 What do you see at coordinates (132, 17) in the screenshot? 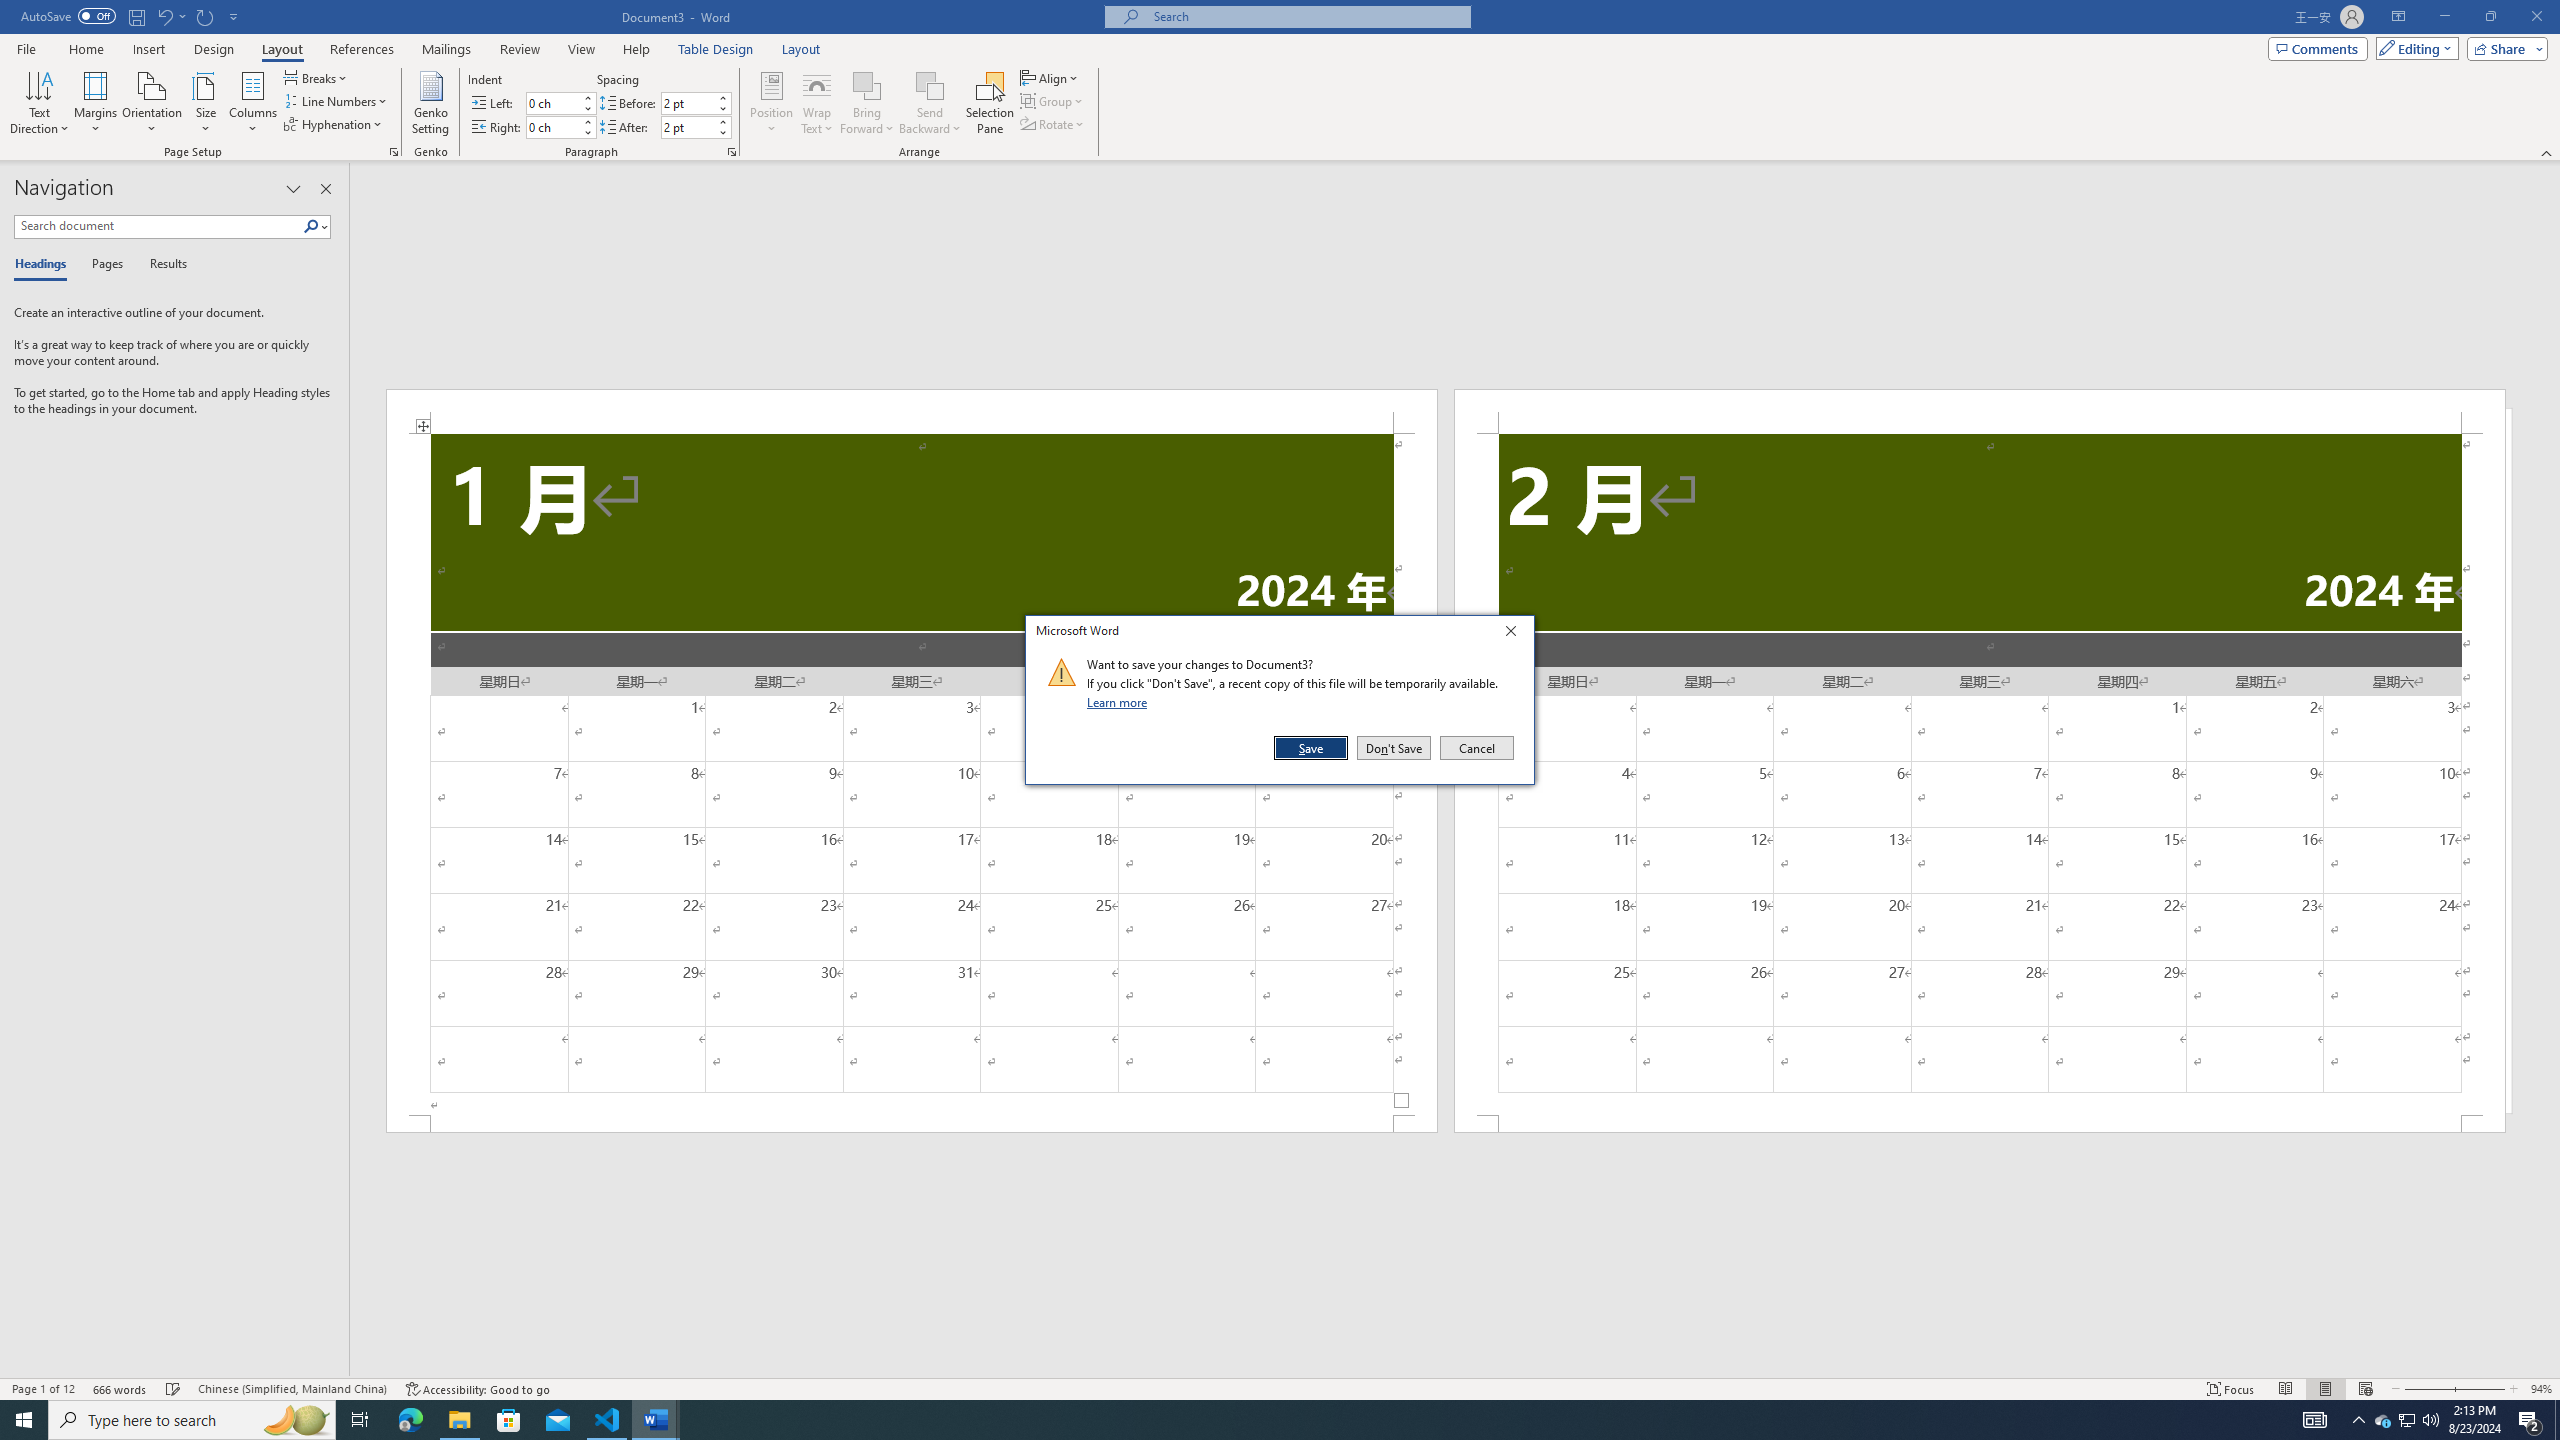
I see `Quick Access Toolbar` at bounding box center [132, 17].